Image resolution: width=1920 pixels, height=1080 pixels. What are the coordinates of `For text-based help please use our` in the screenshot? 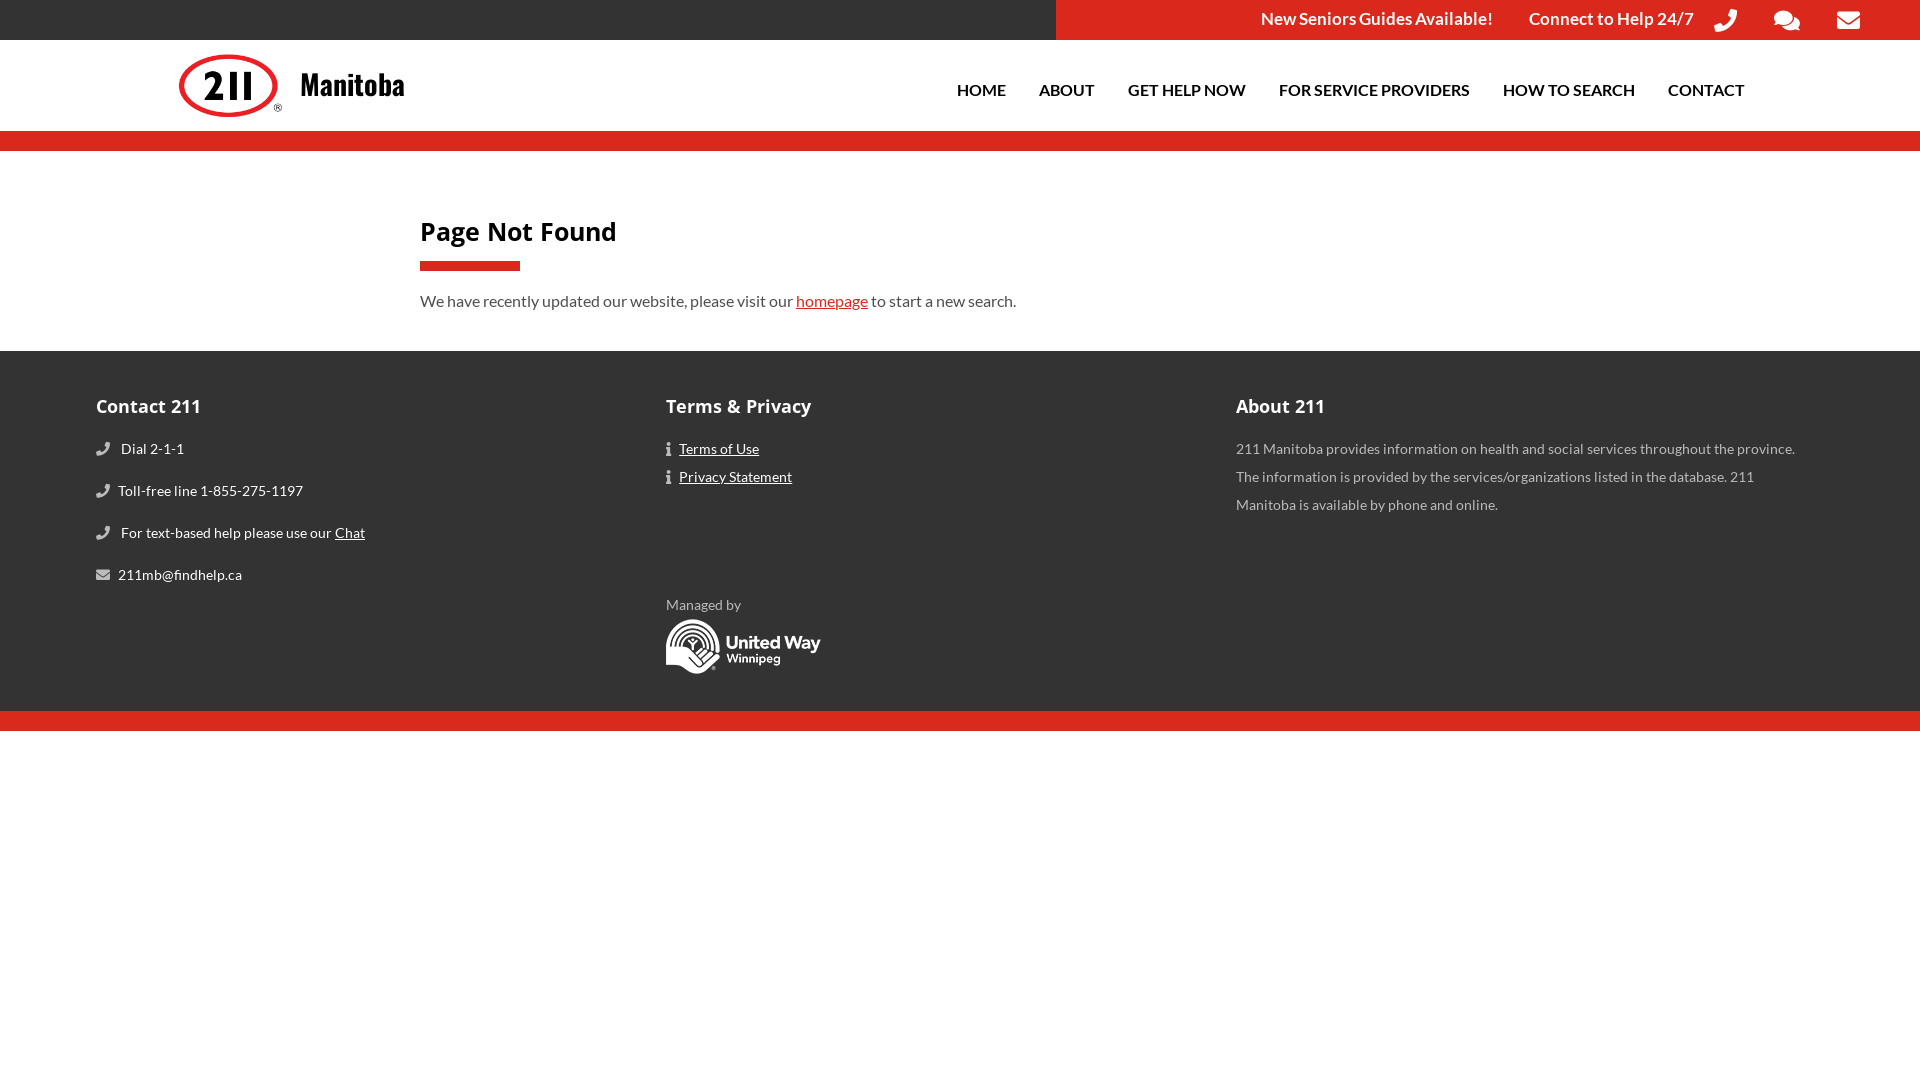 It's located at (228, 532).